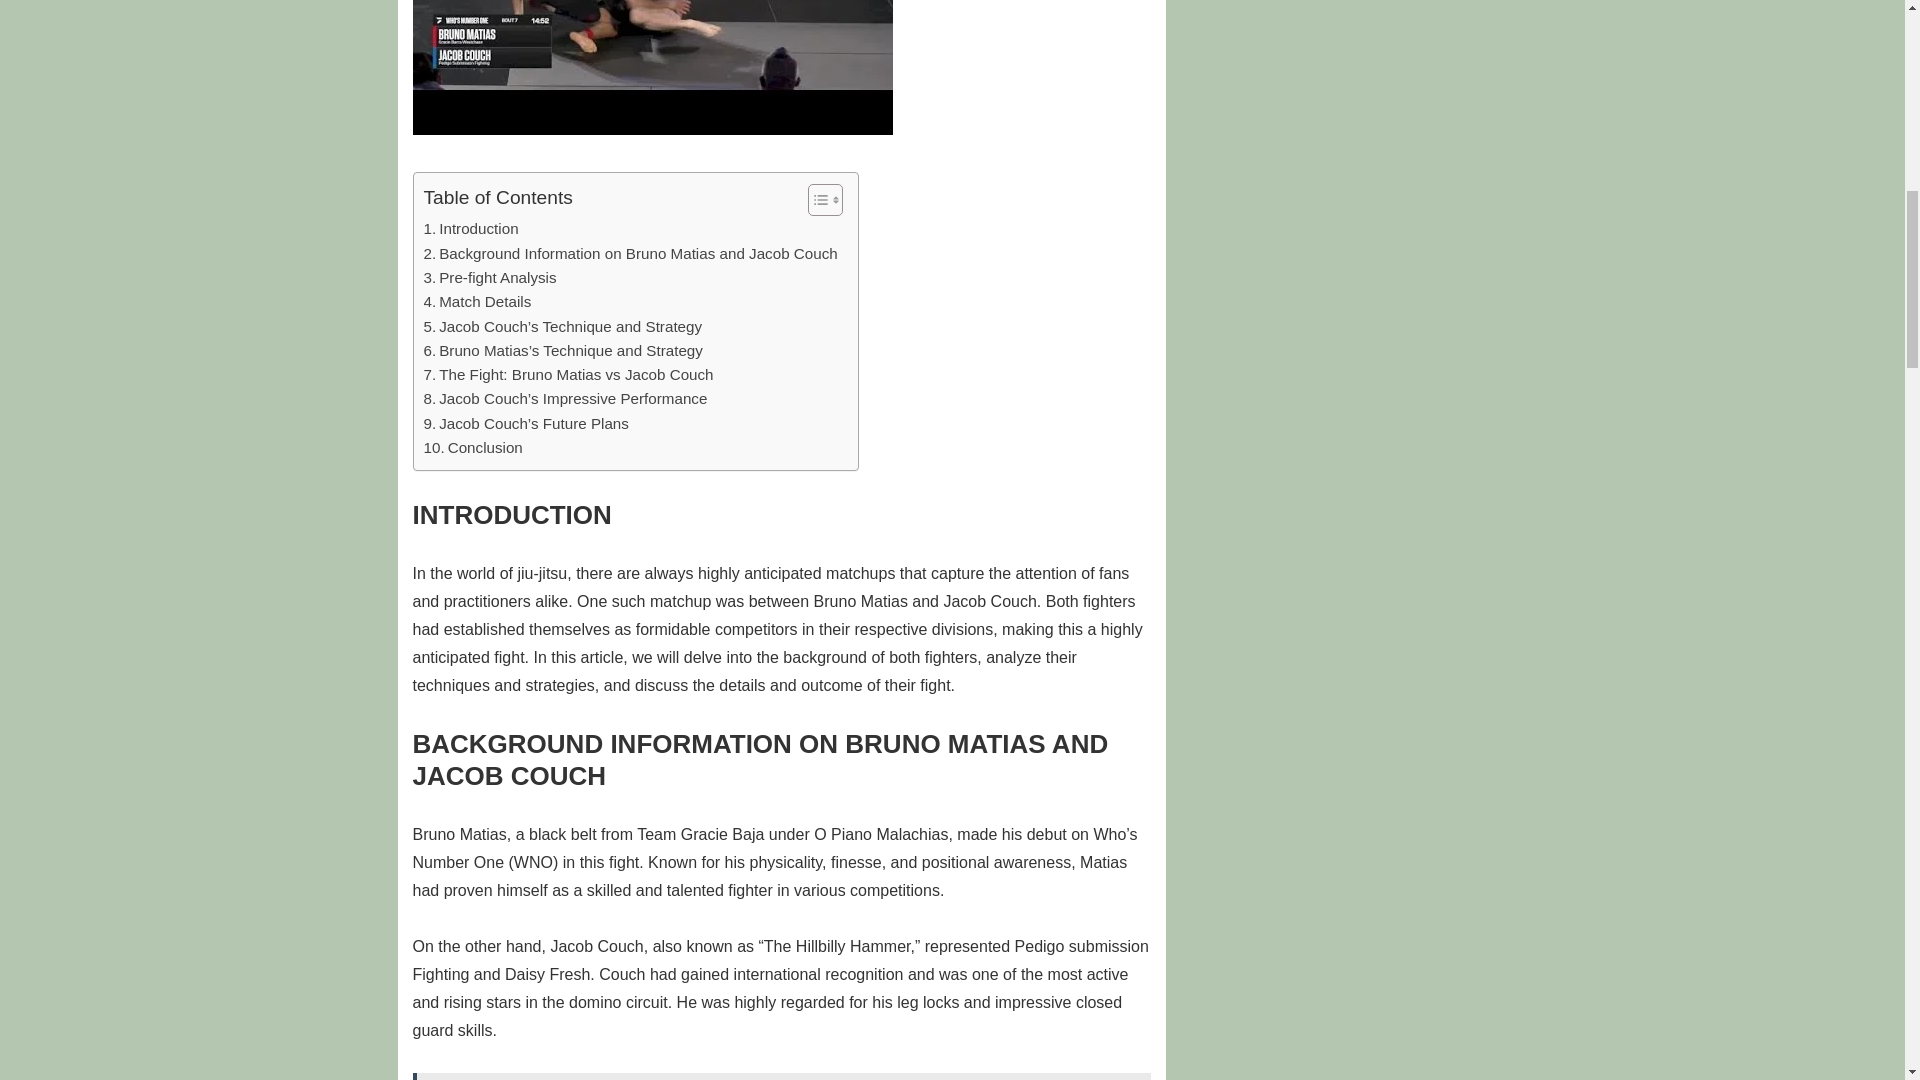  What do you see at coordinates (473, 448) in the screenshot?
I see `Conclusion` at bounding box center [473, 448].